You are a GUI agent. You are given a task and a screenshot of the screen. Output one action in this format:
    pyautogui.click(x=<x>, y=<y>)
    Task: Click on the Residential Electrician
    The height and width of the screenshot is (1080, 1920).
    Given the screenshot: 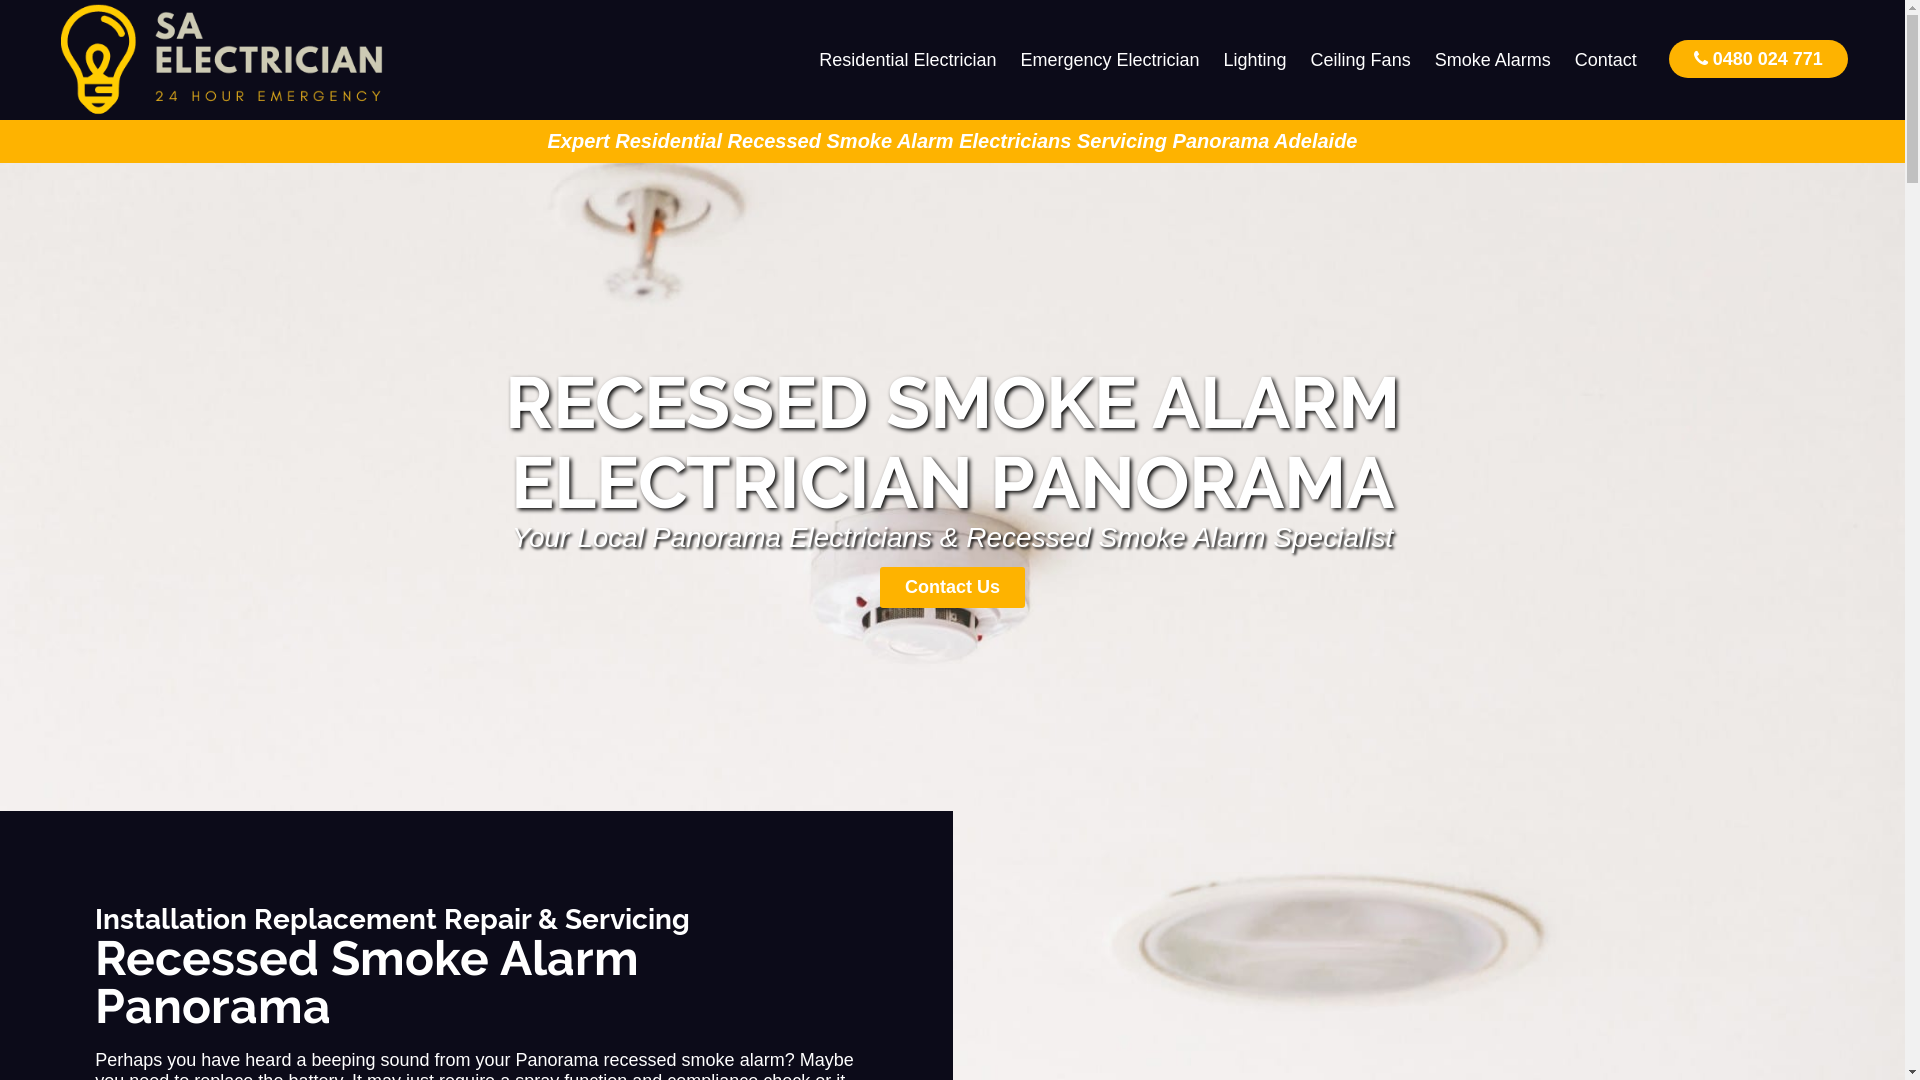 What is the action you would take?
    pyautogui.click(x=908, y=60)
    